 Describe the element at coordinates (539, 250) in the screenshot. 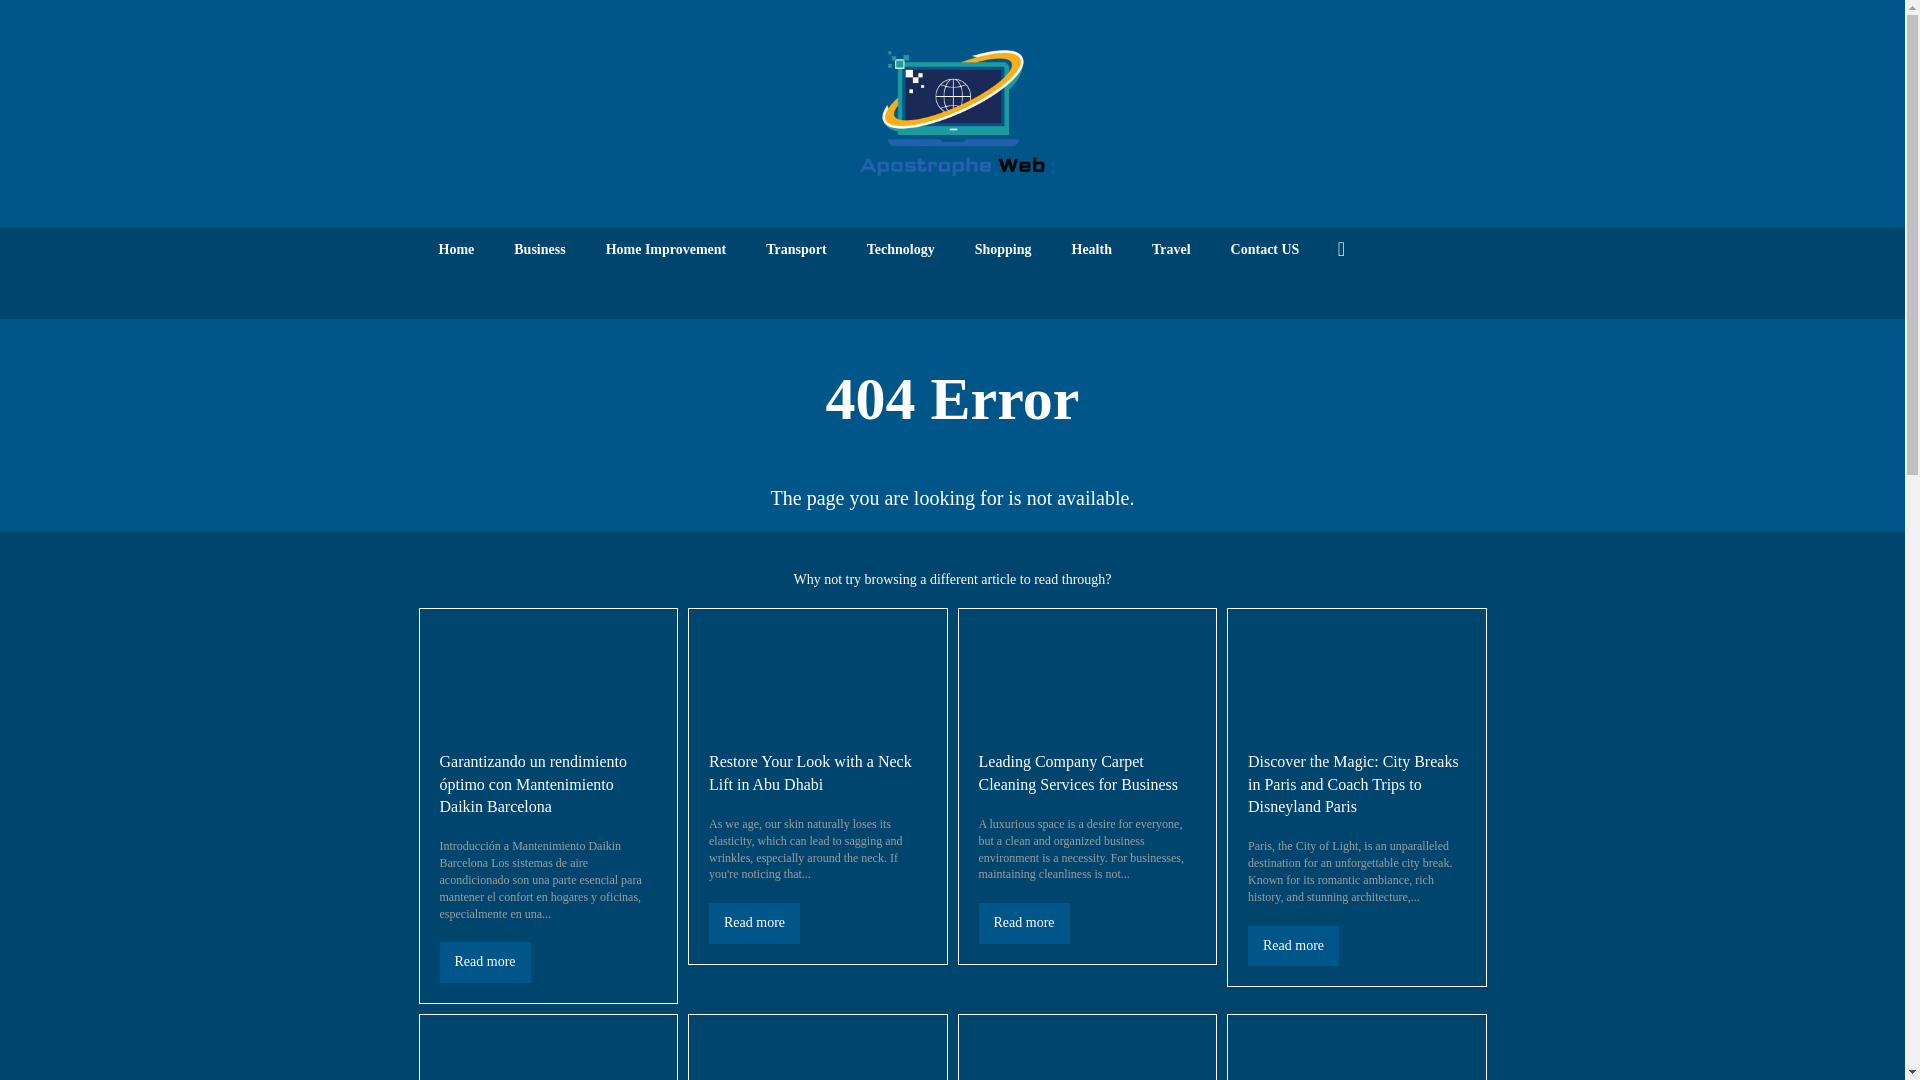

I see `Business` at that location.